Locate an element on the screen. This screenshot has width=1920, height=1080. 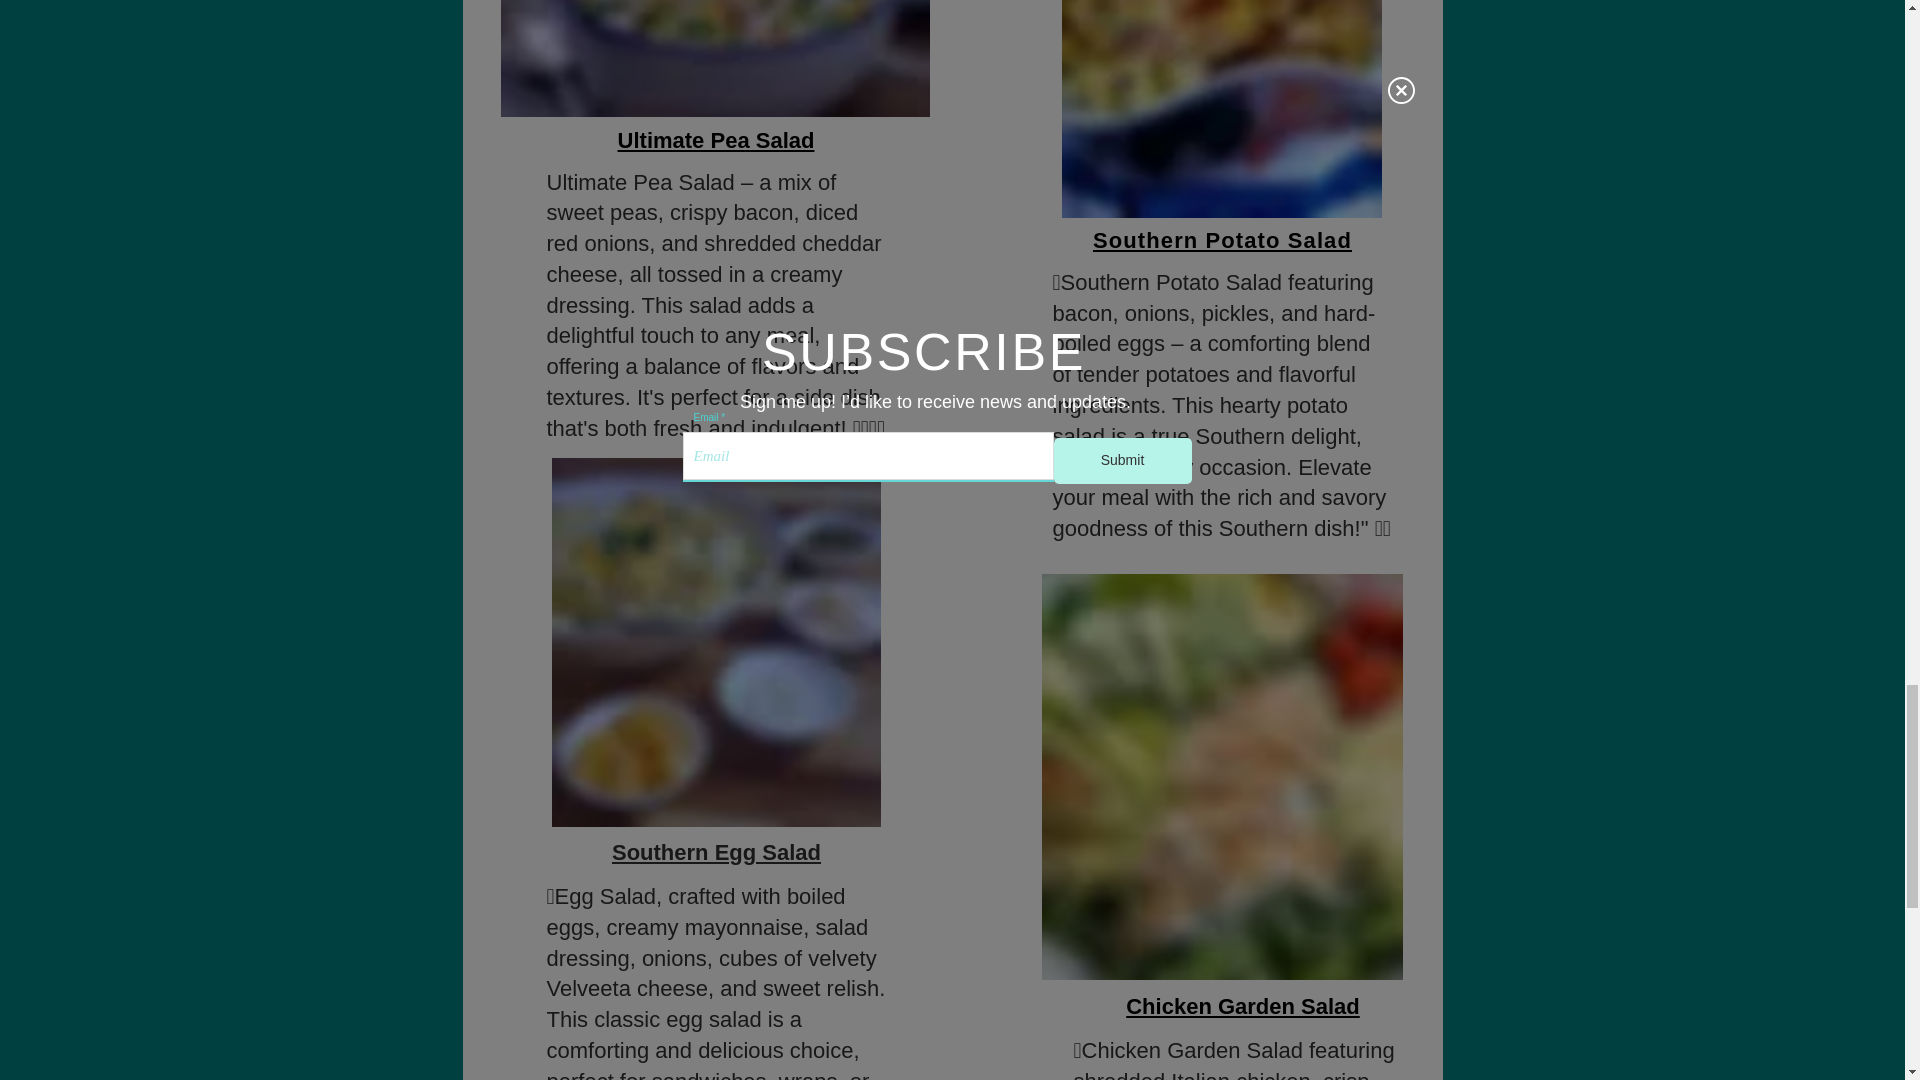
Egg Salad Recipe is located at coordinates (716, 642).